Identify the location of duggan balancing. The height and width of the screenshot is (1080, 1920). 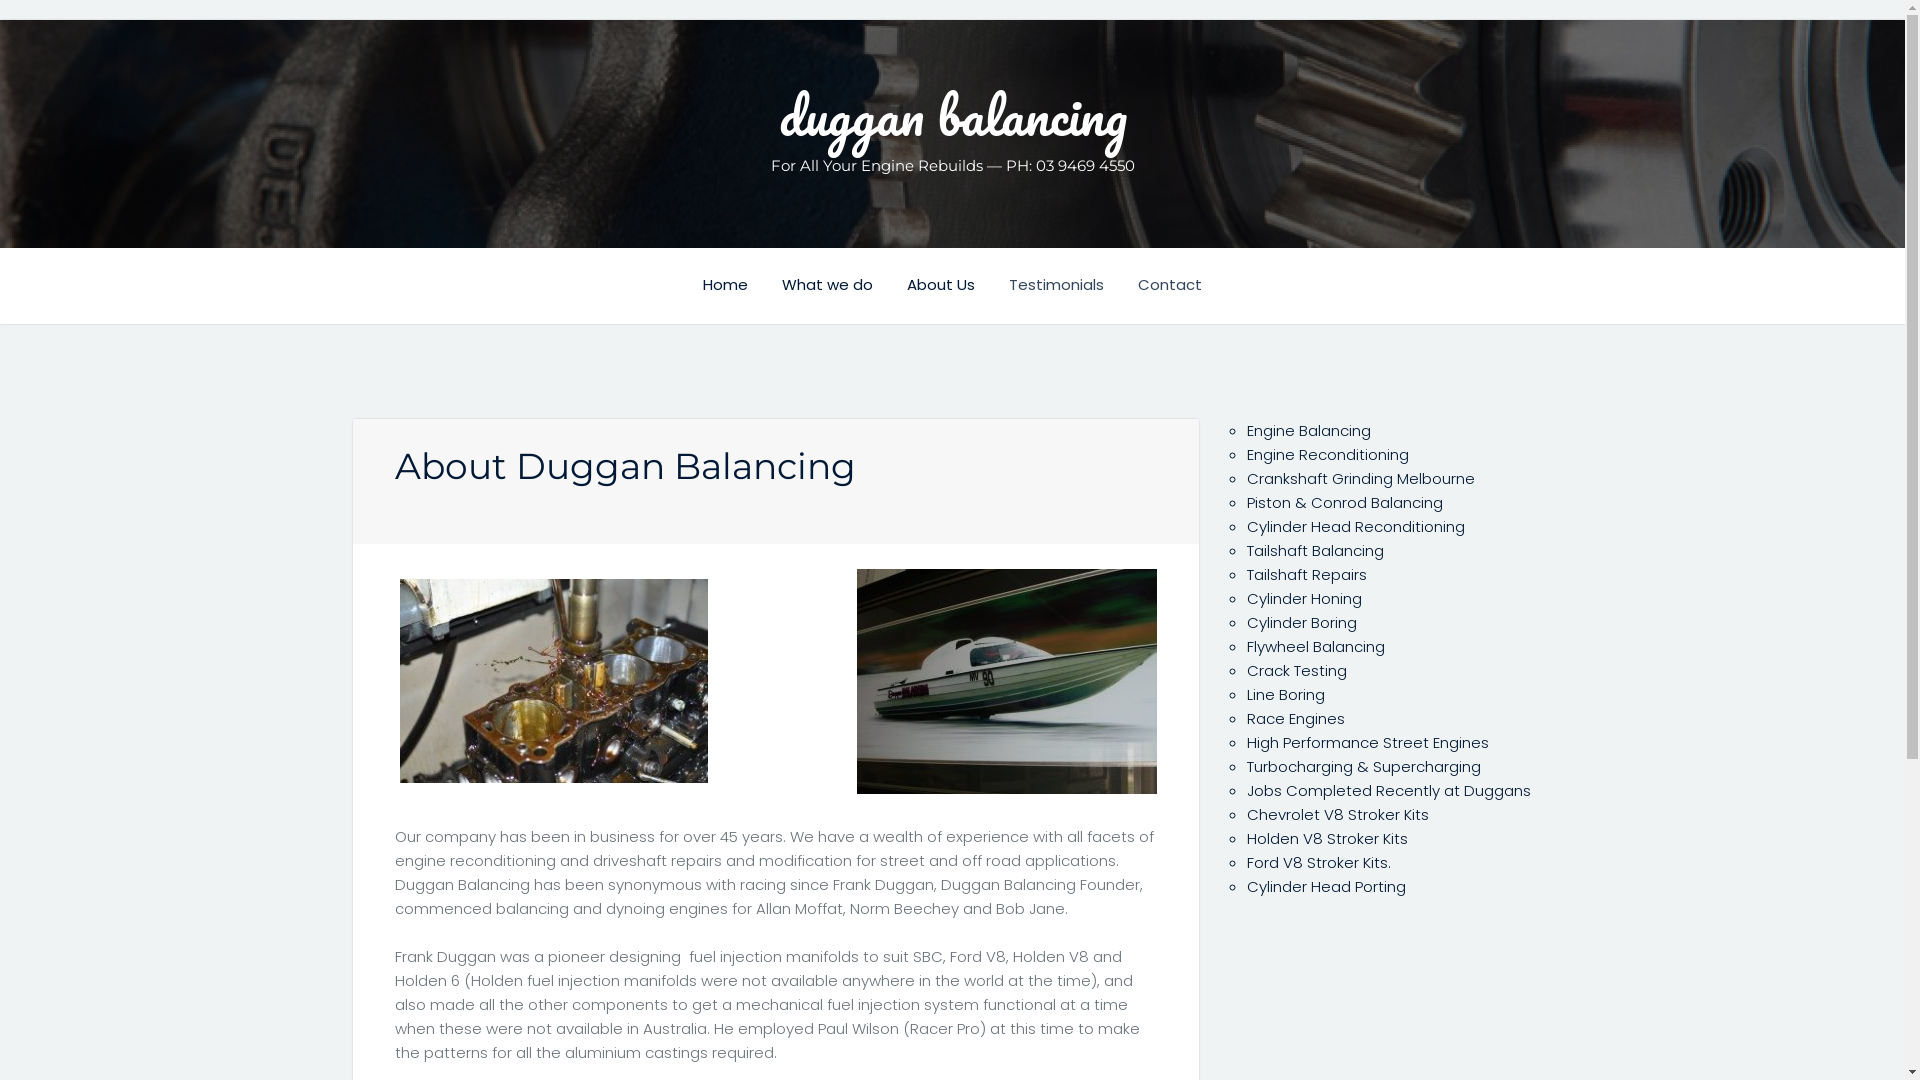
(952, 115).